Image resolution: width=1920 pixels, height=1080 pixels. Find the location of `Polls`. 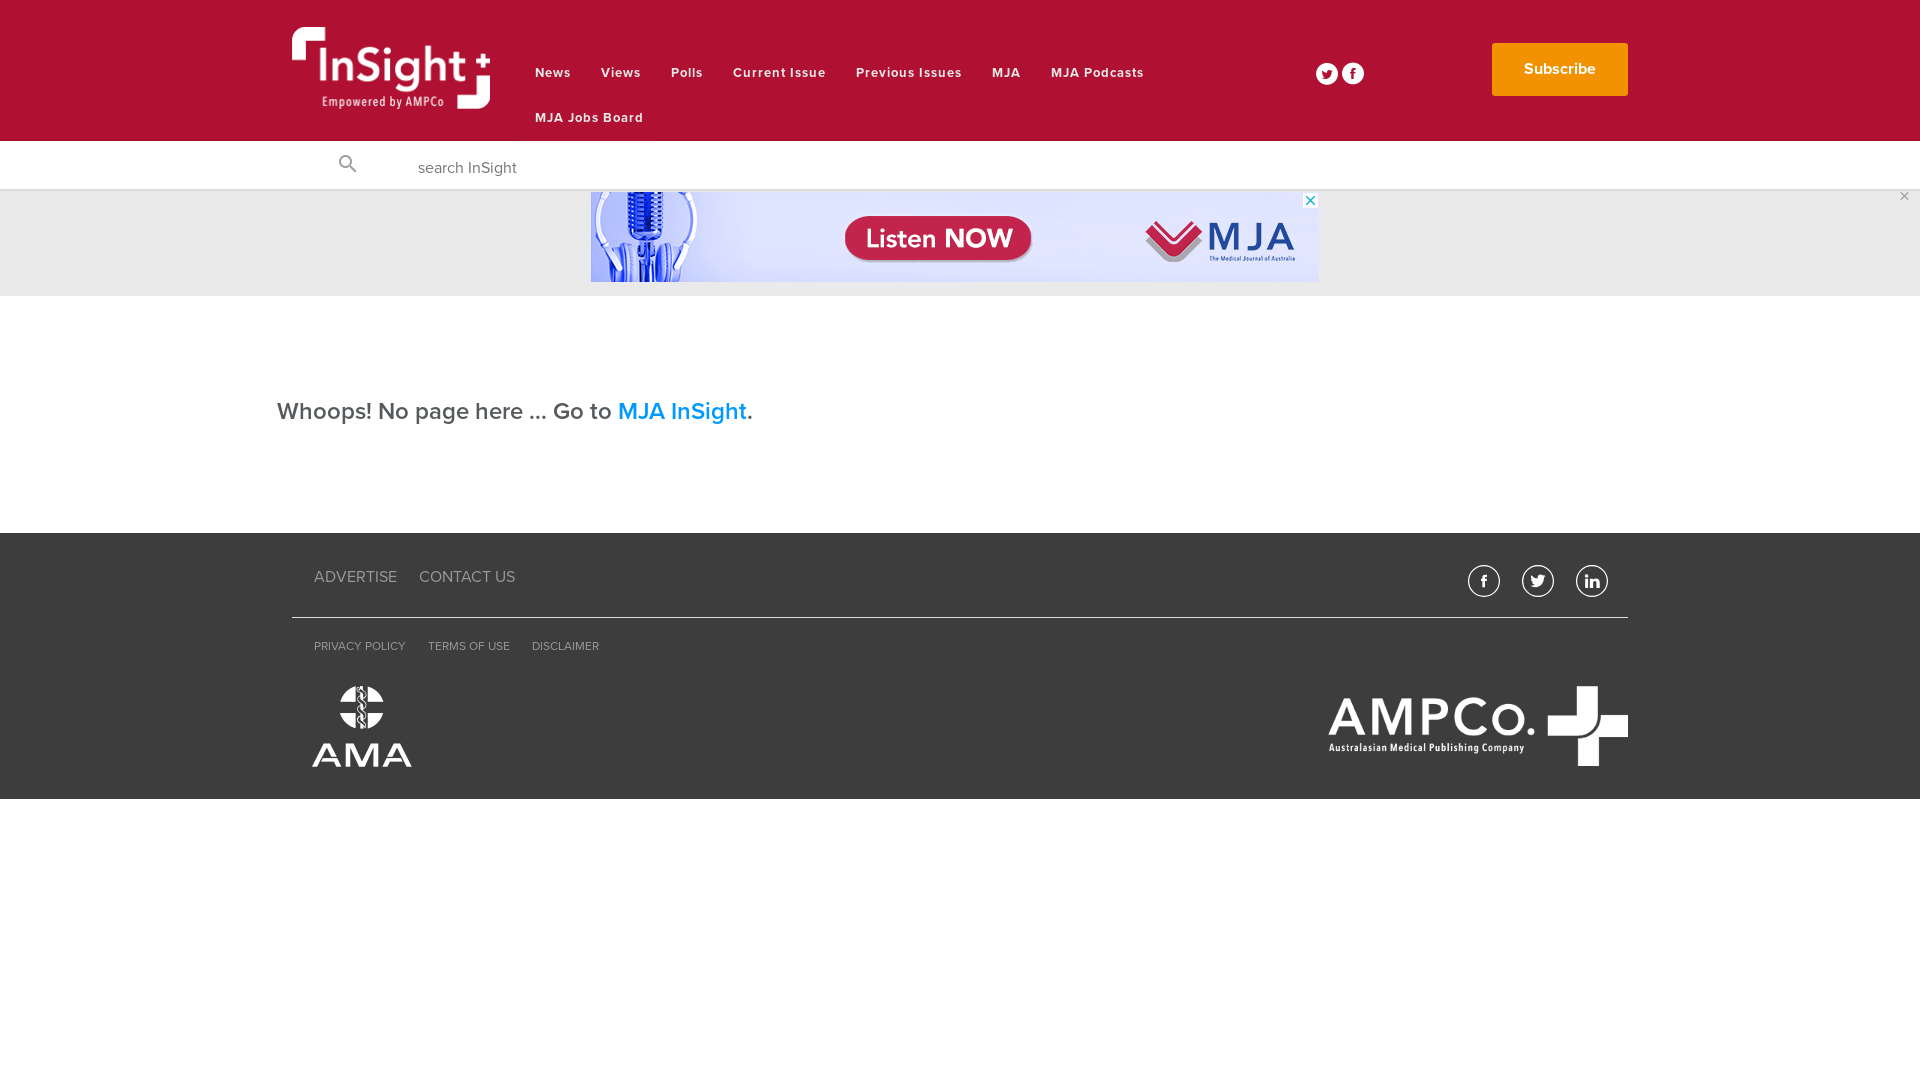

Polls is located at coordinates (687, 74).